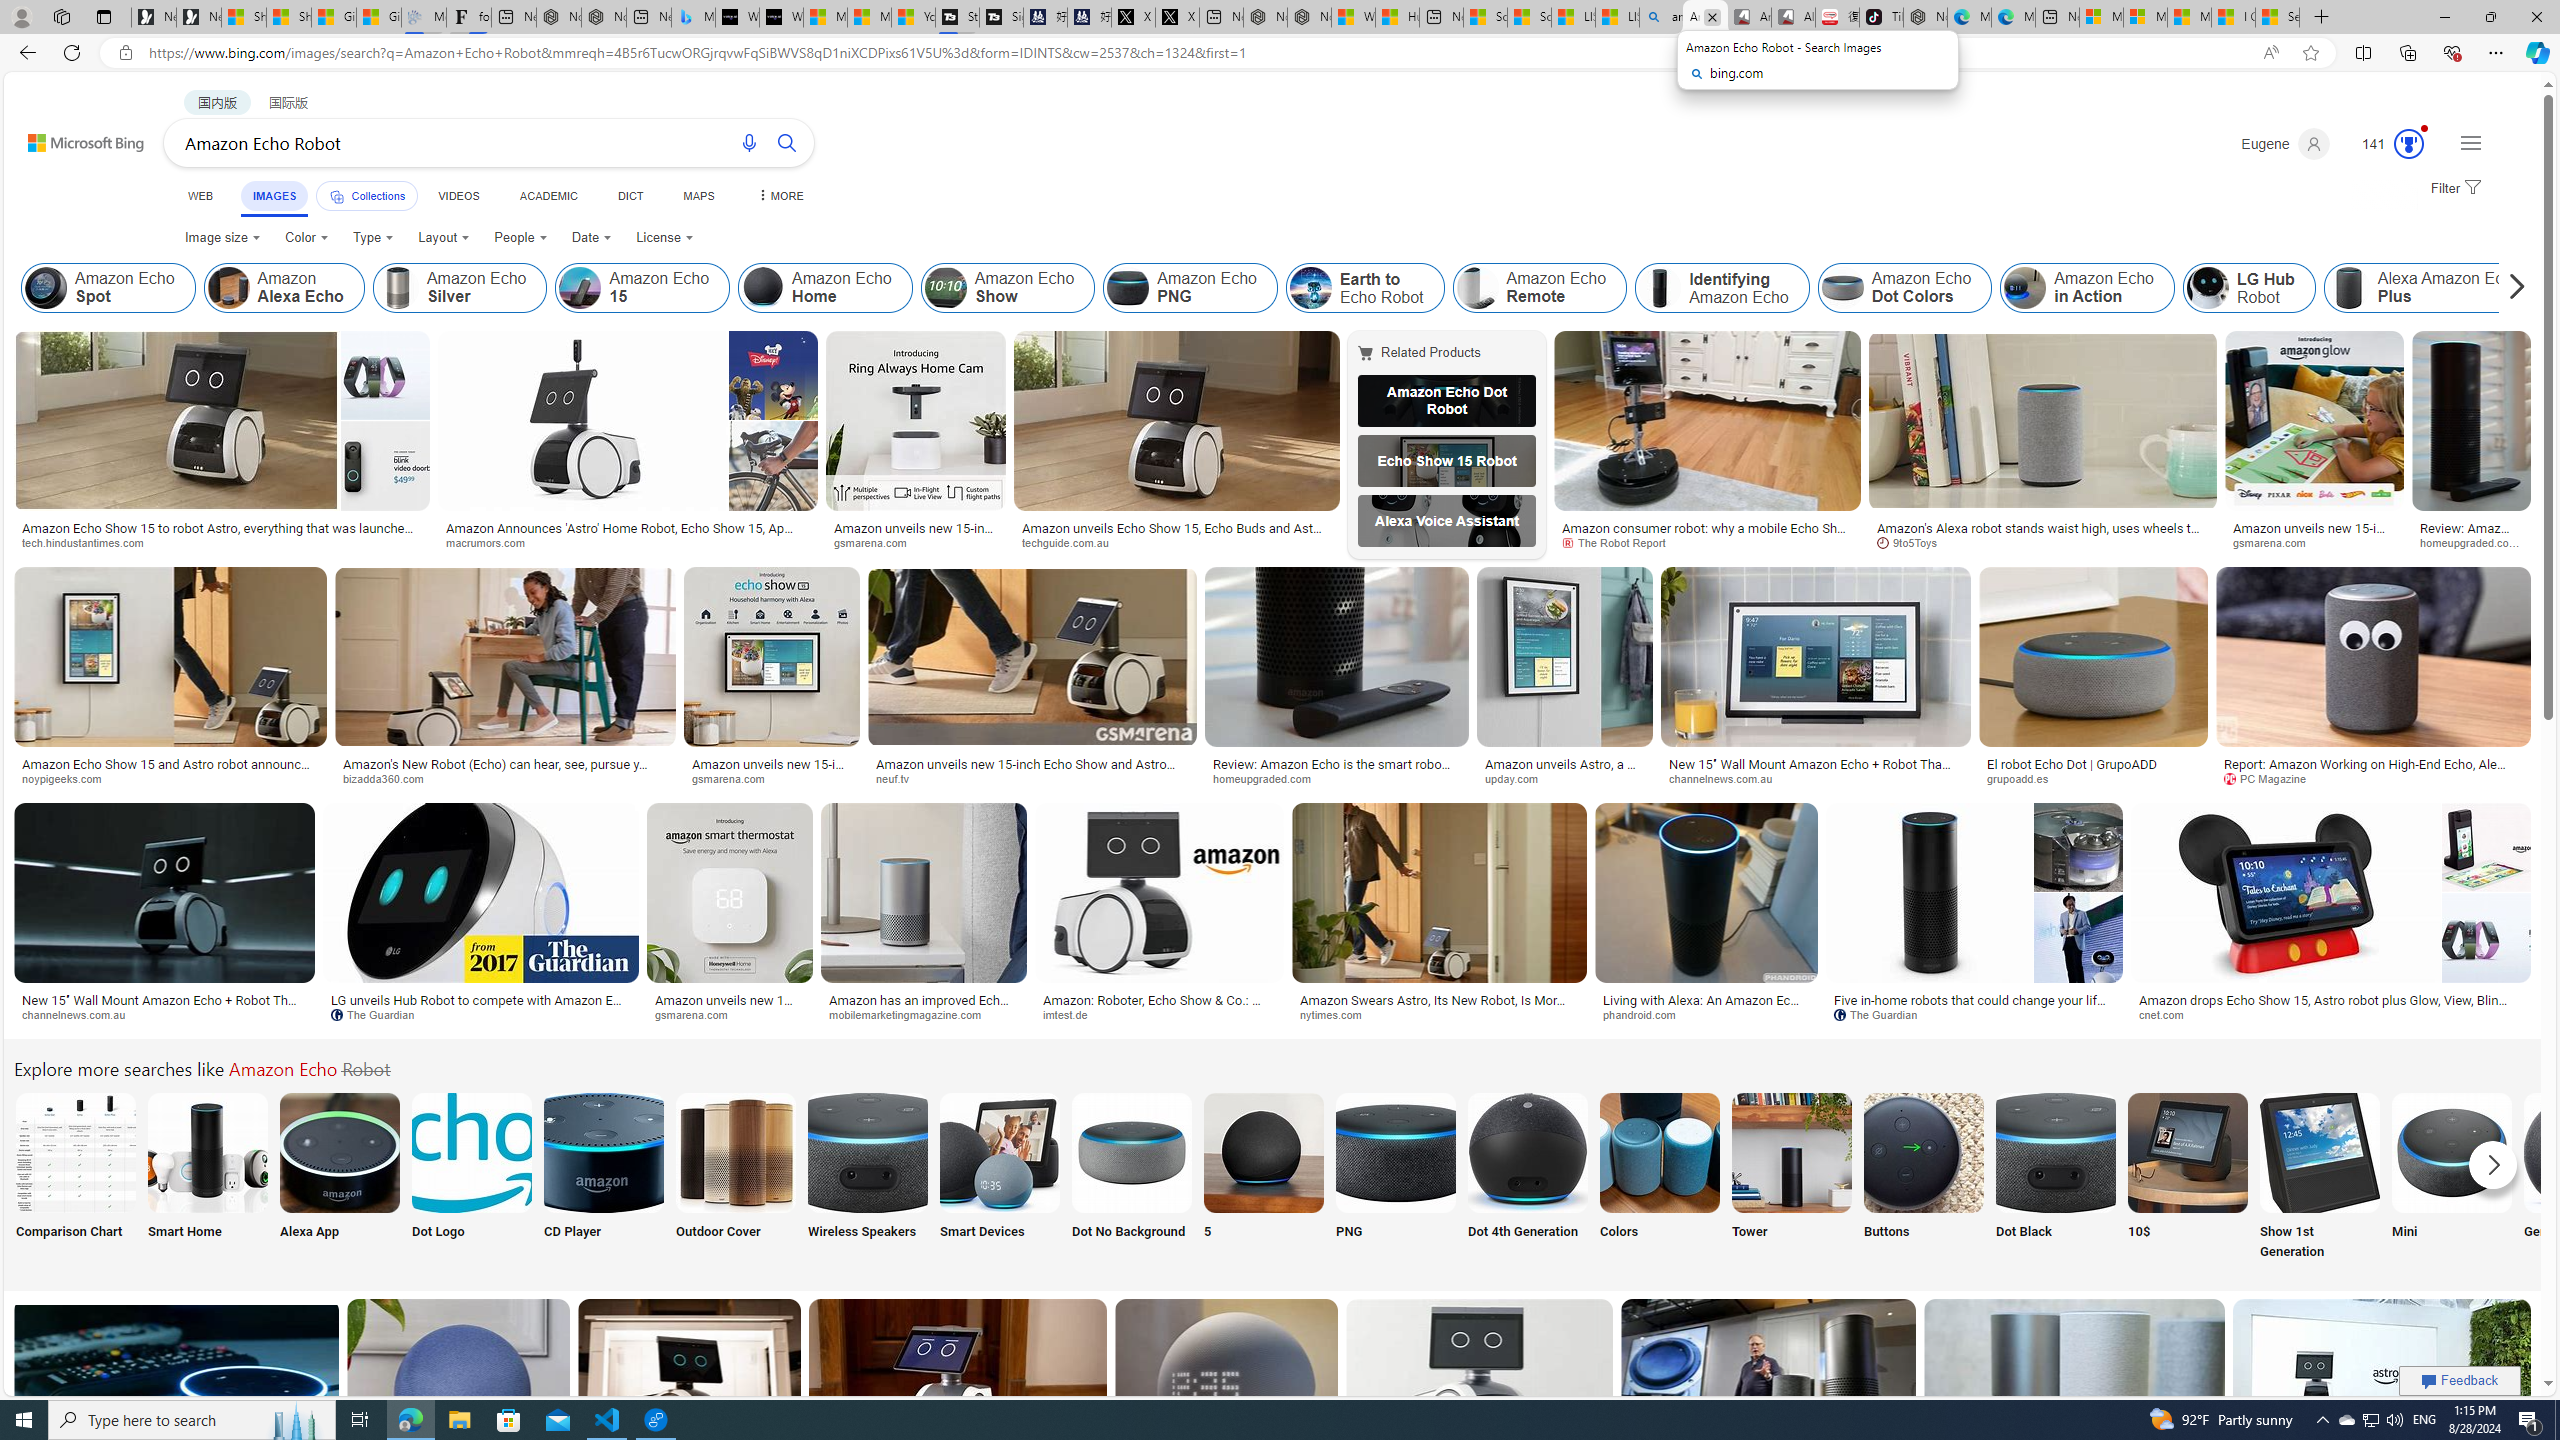  Describe the element at coordinates (1310, 288) in the screenshot. I see `Earth to Echo Robot` at that location.